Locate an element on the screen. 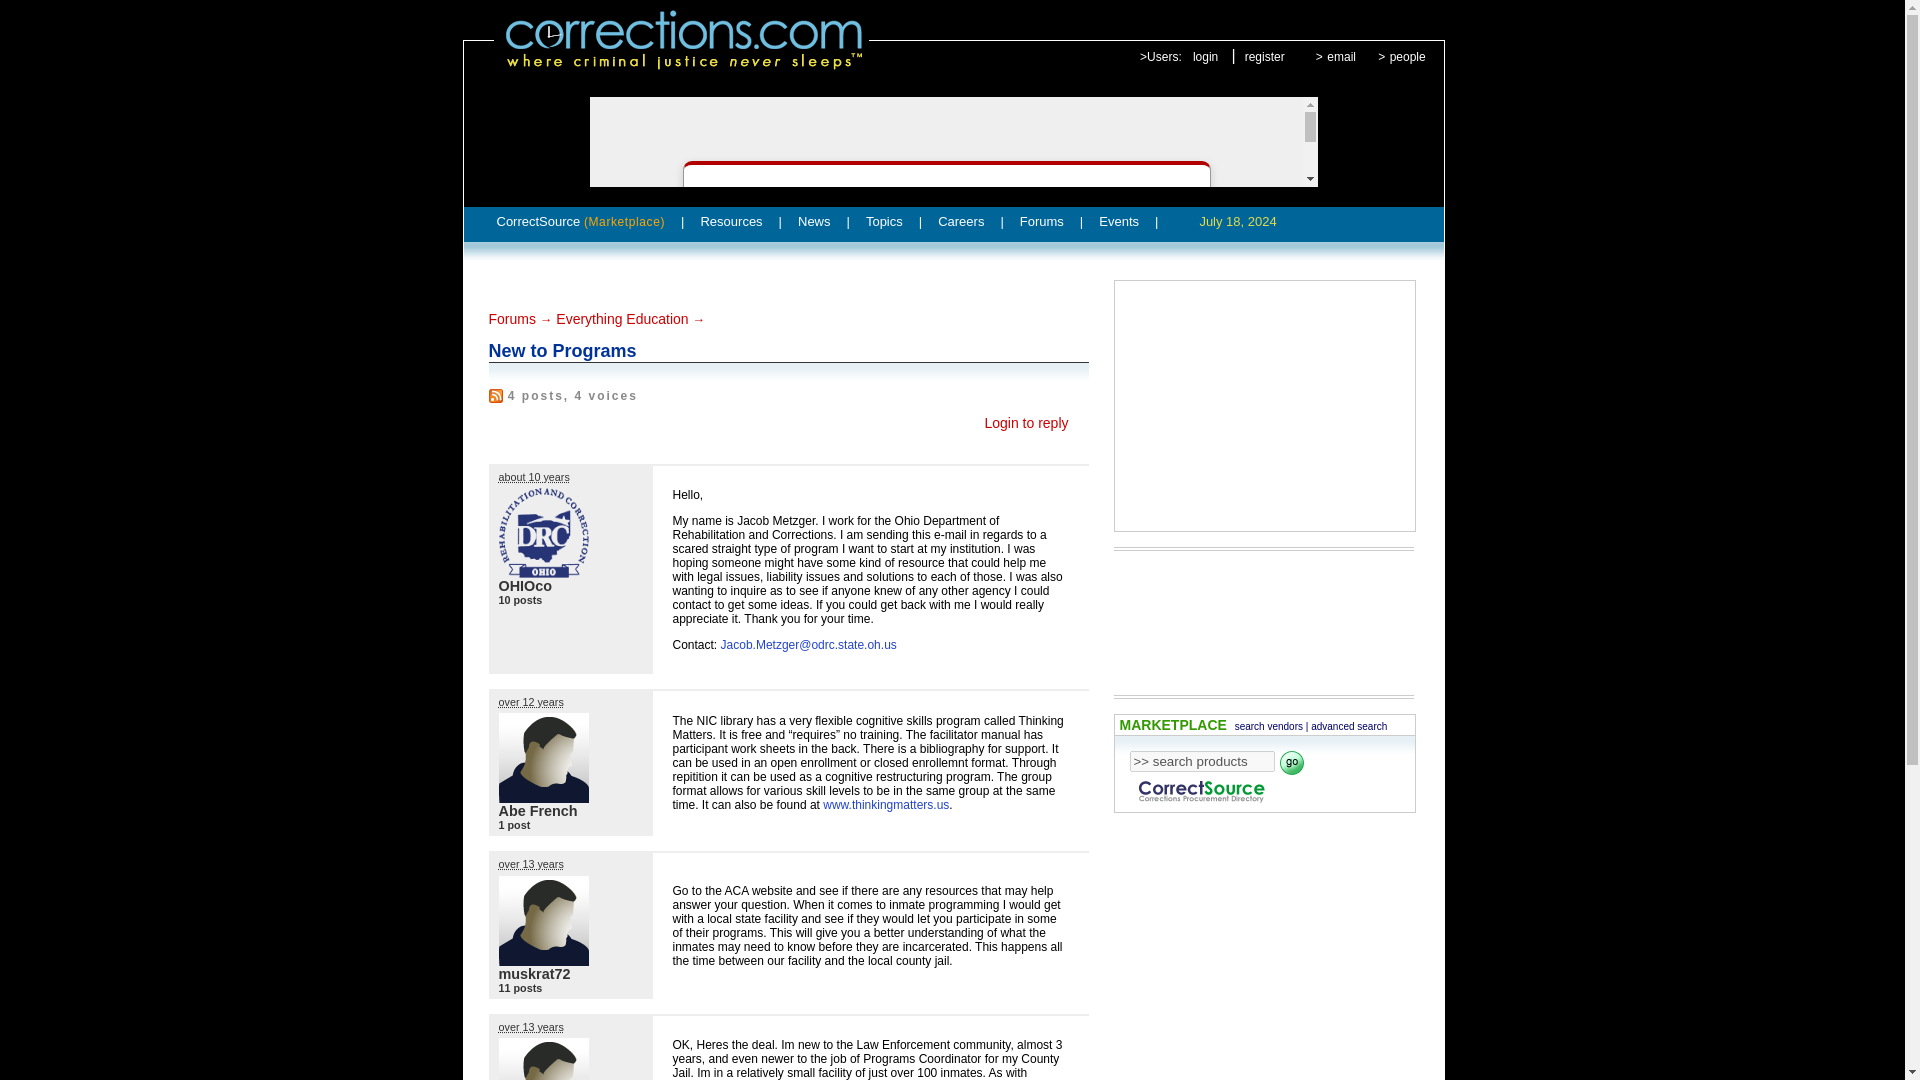 The width and height of the screenshot is (1920, 1080). Advertisement is located at coordinates (1255, 614).